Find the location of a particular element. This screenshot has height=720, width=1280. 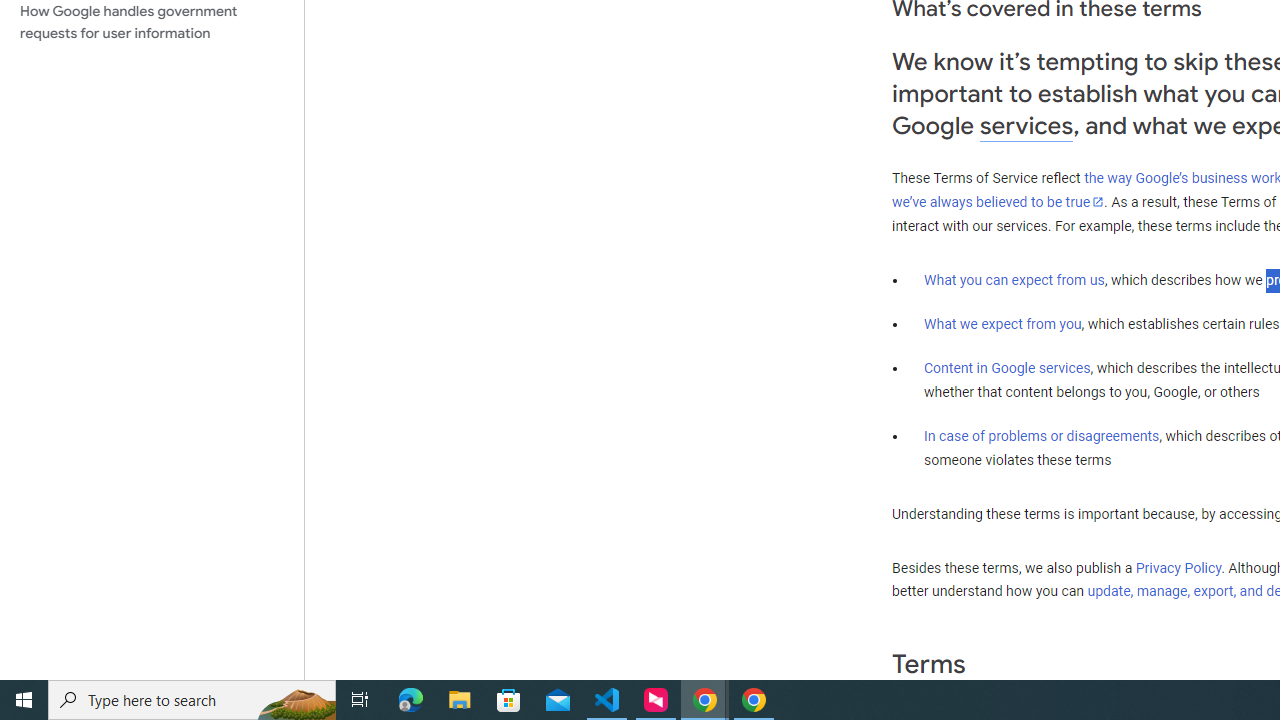

In case of problems or disagreements is located at coordinates (1042, 435).